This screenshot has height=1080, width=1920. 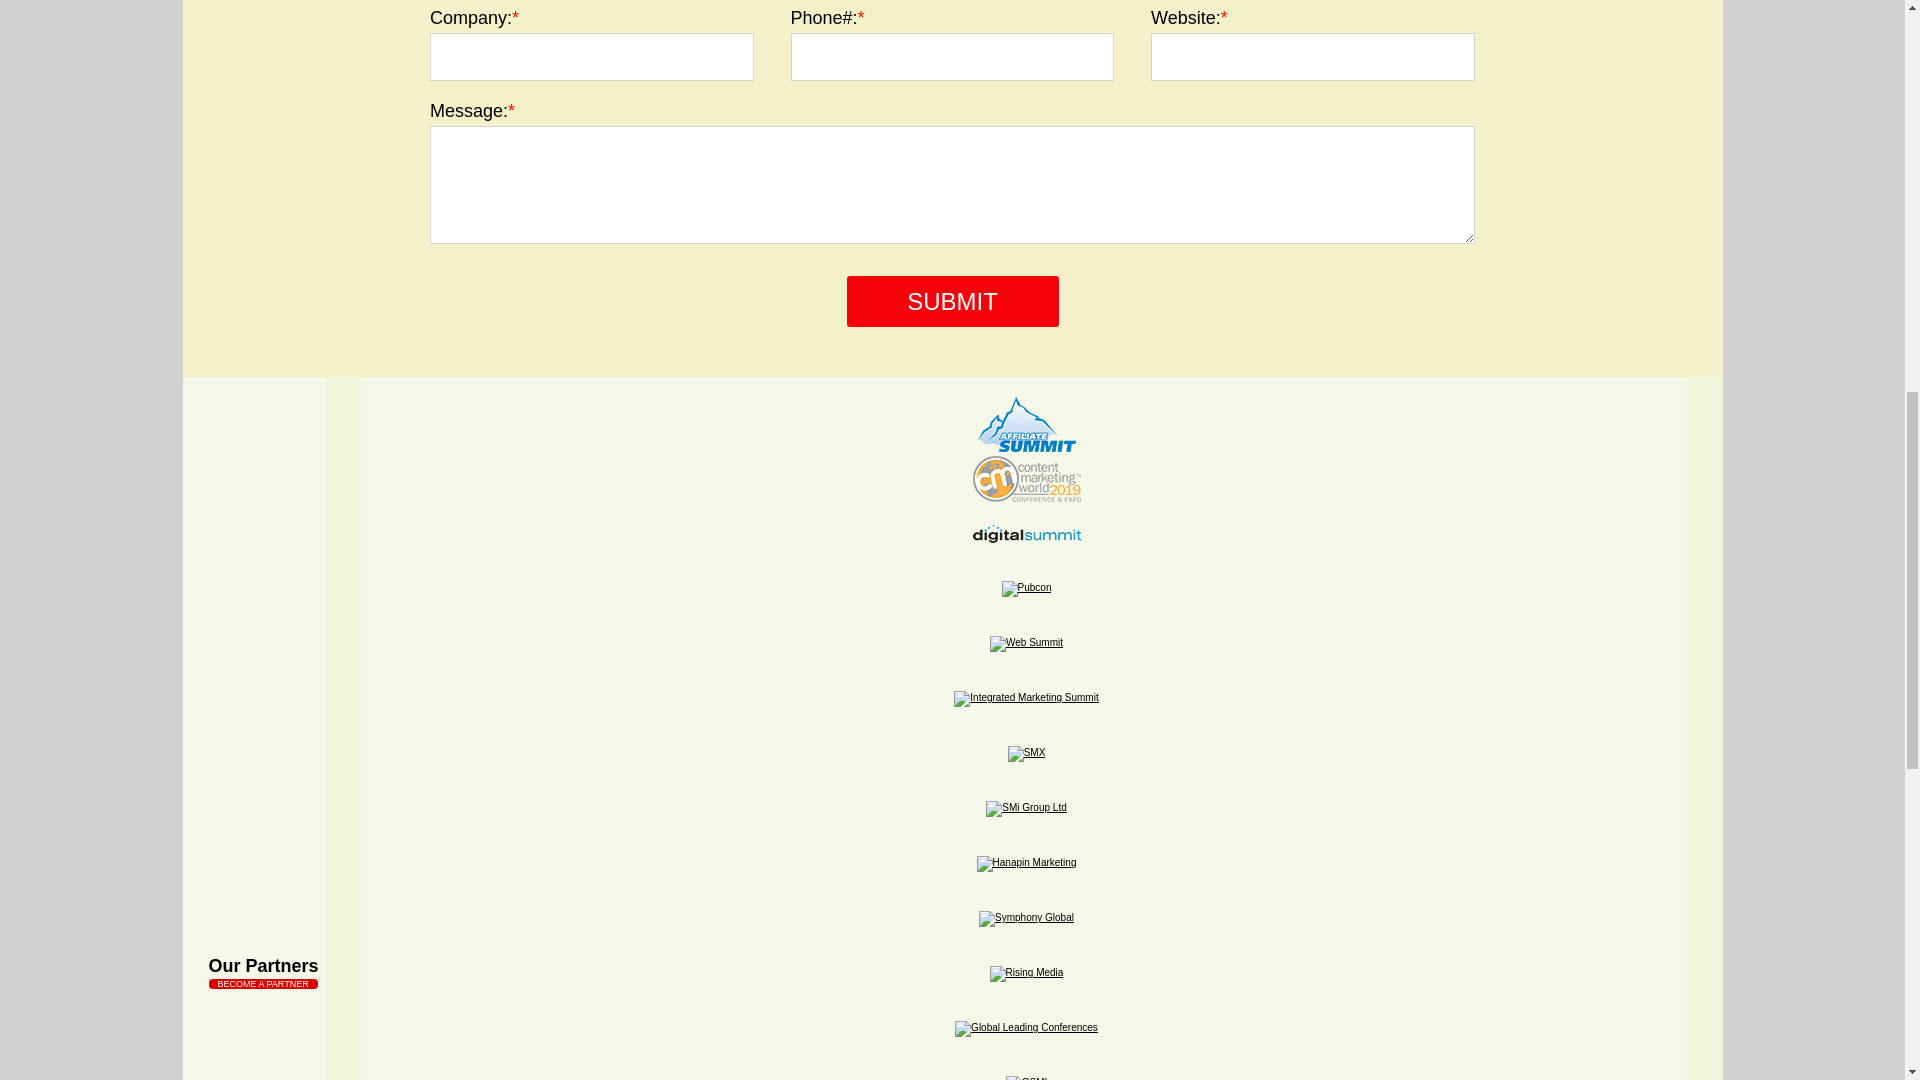 I want to click on Submit, so click(x=952, y=302).